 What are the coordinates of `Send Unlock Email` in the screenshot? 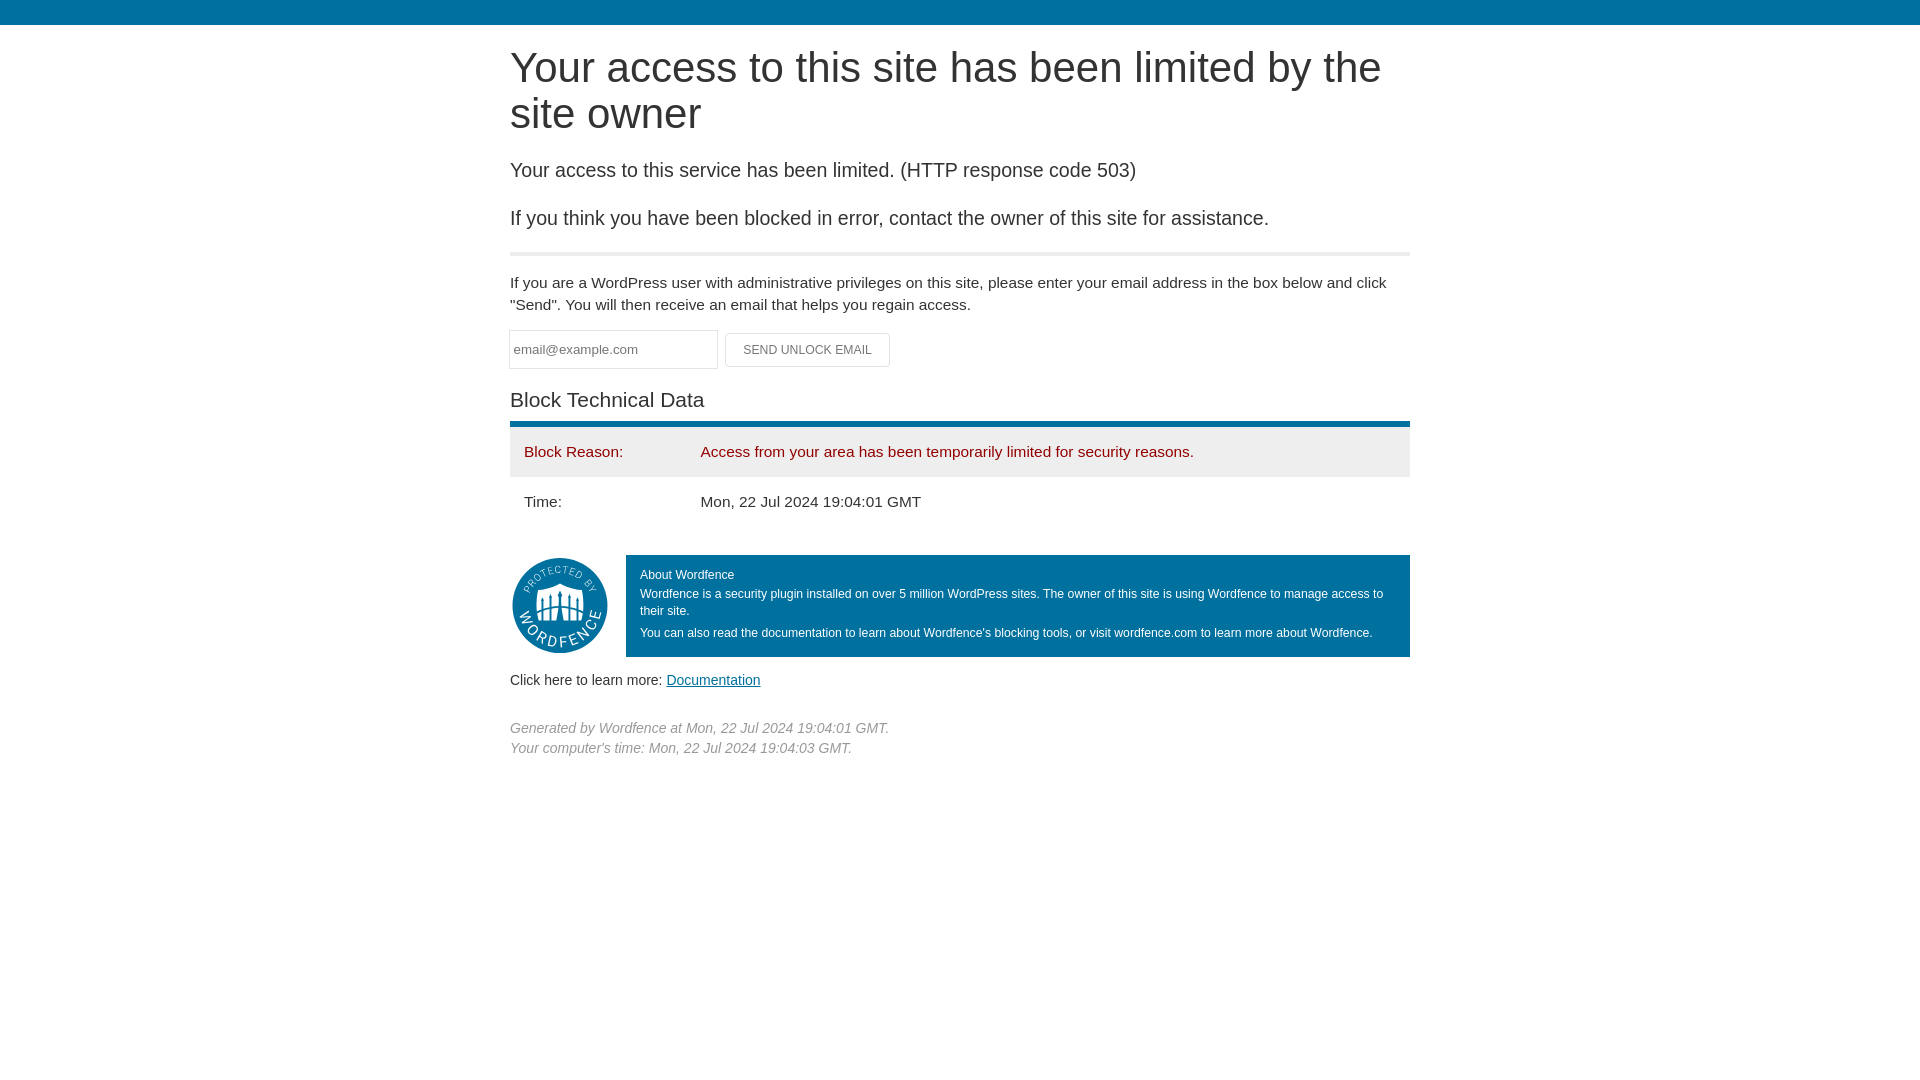 It's located at (808, 350).